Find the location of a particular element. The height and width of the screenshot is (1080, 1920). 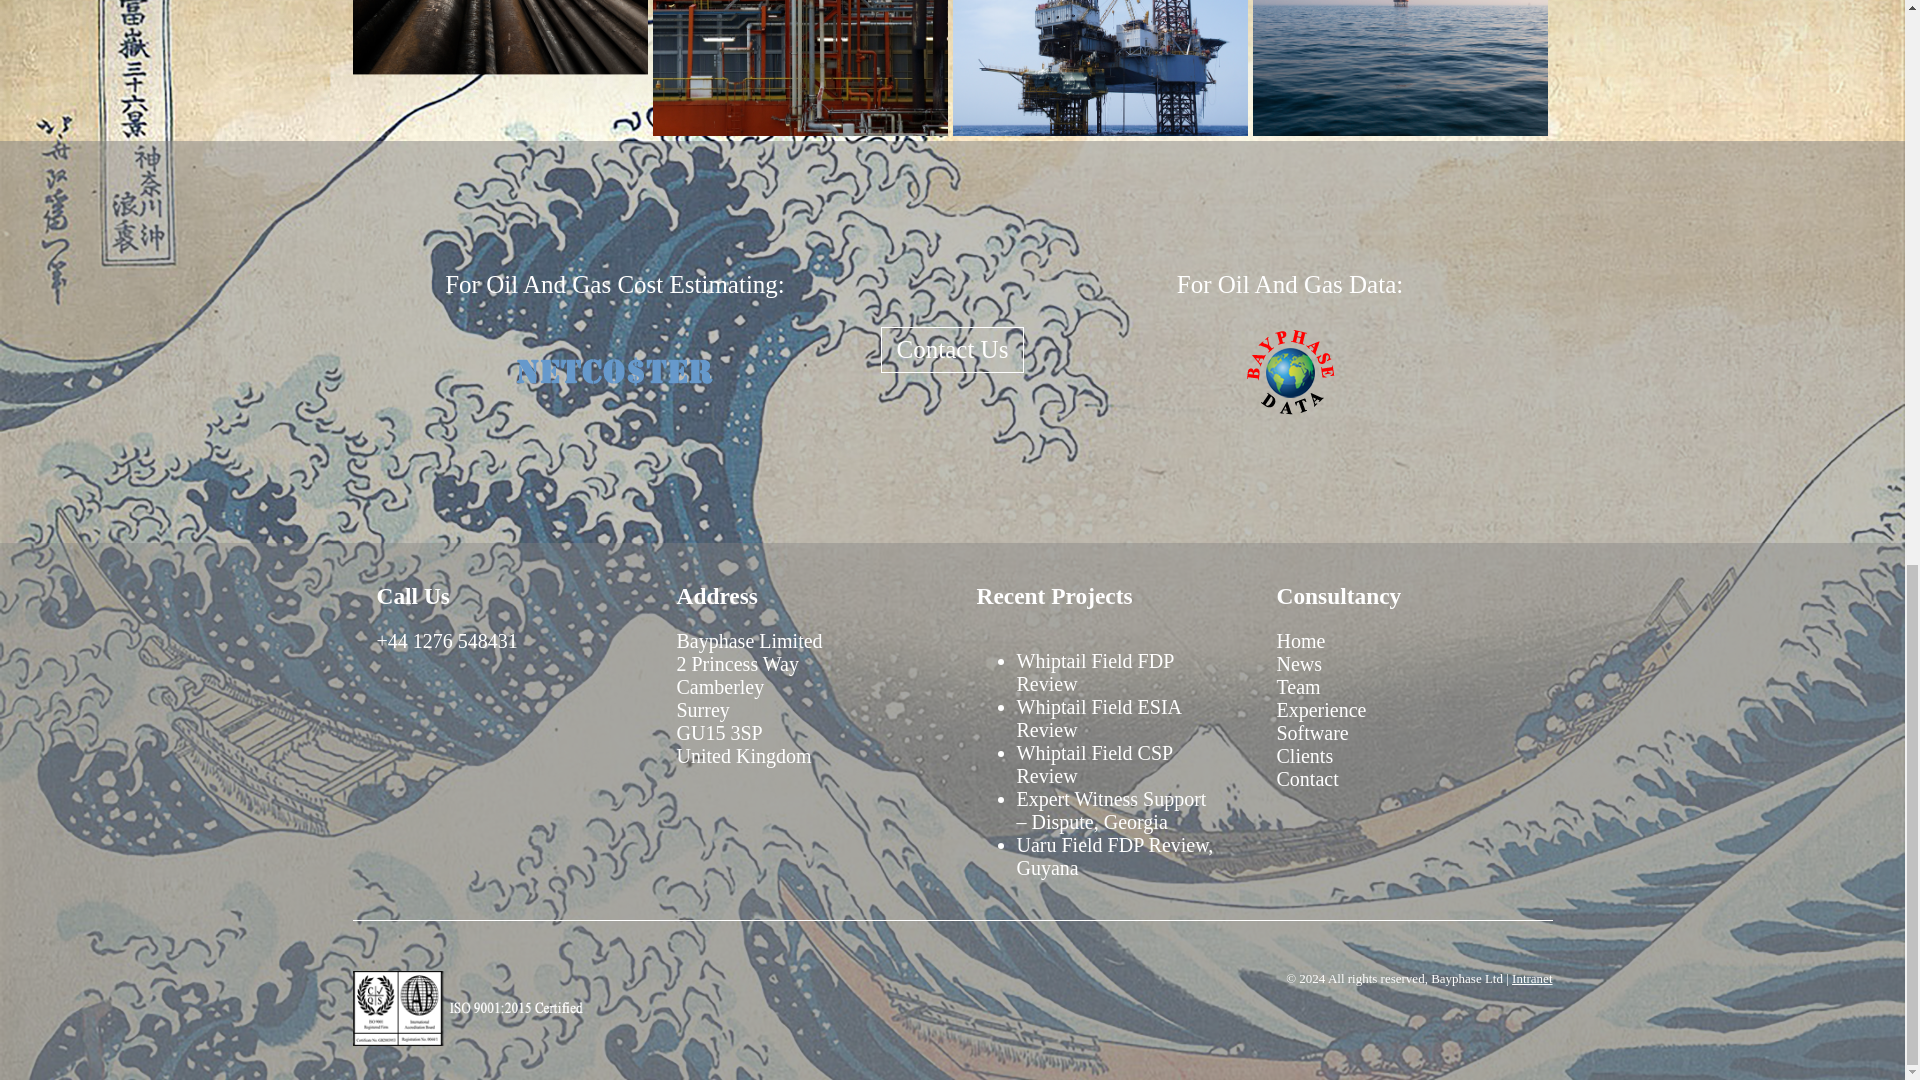

Team is located at coordinates (1298, 686).